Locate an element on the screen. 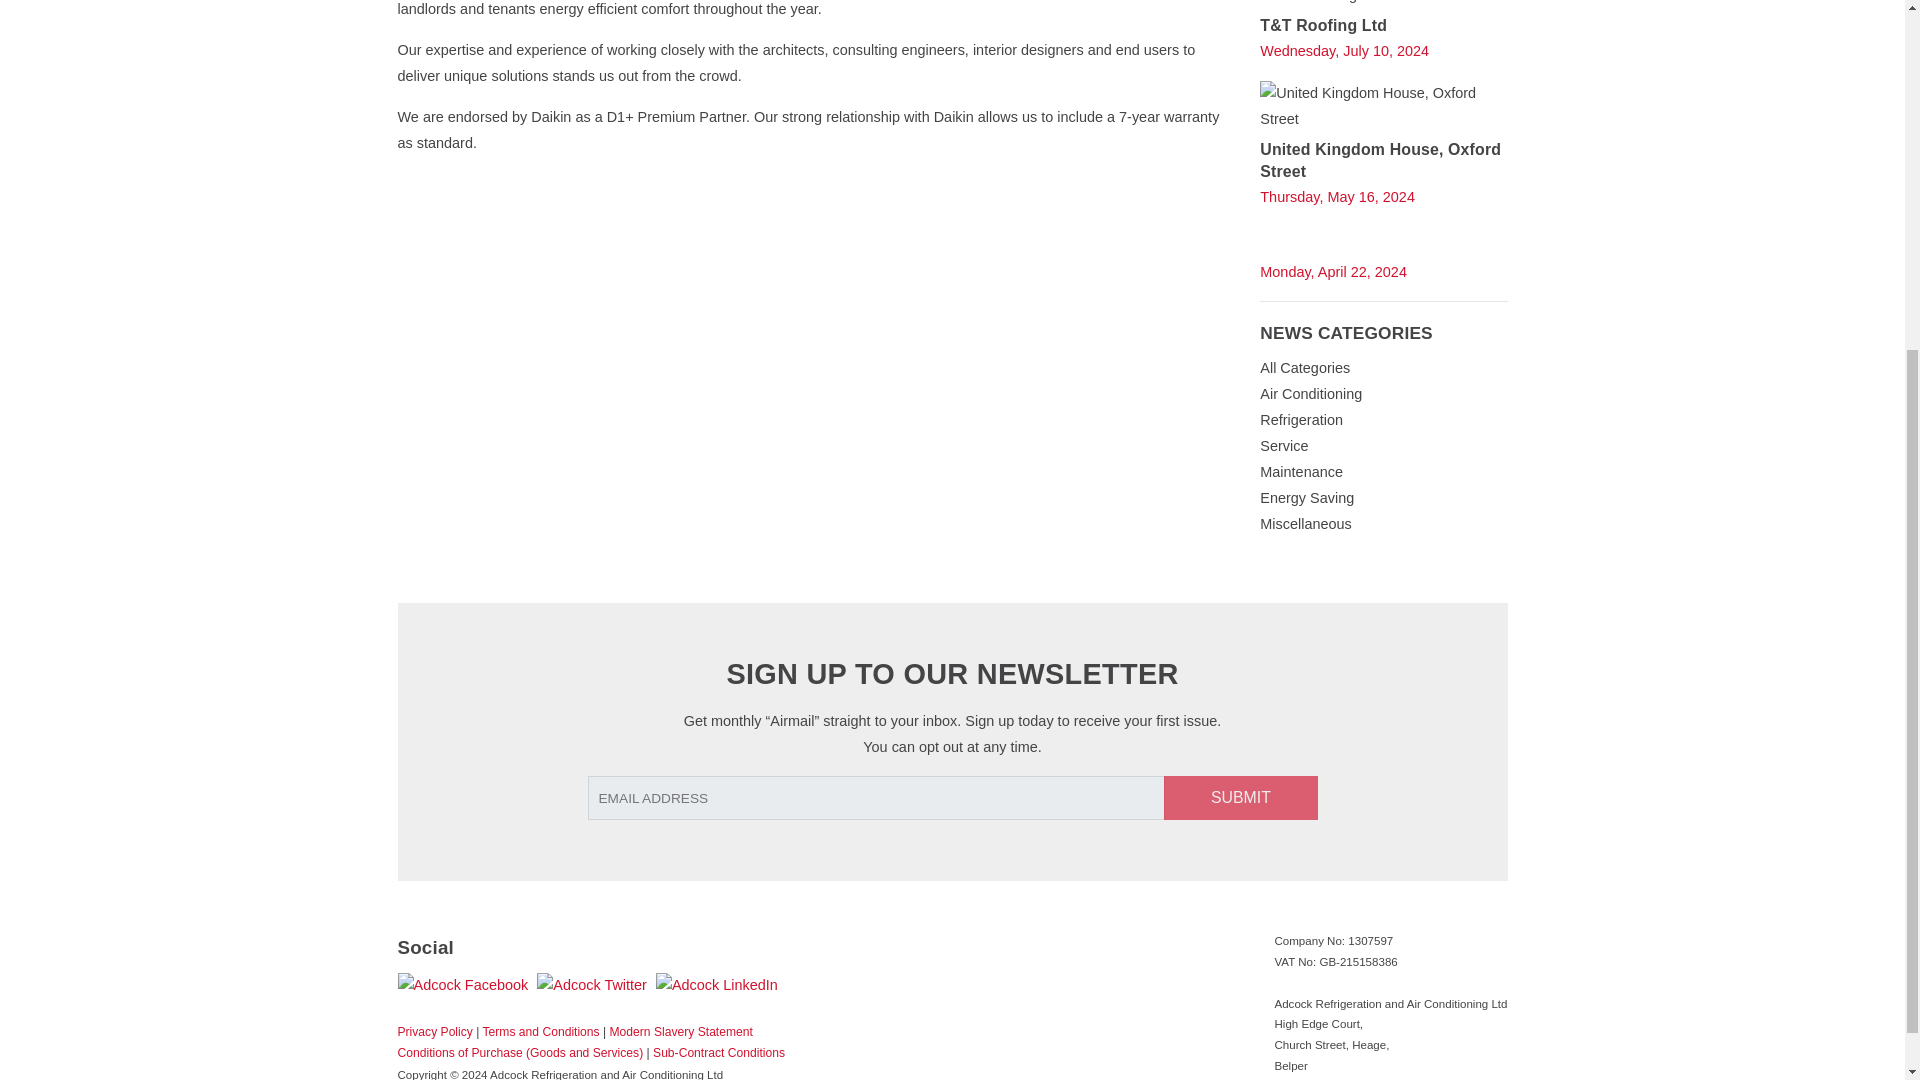 The width and height of the screenshot is (1920, 1080). Terms and Conditions is located at coordinates (541, 1031).